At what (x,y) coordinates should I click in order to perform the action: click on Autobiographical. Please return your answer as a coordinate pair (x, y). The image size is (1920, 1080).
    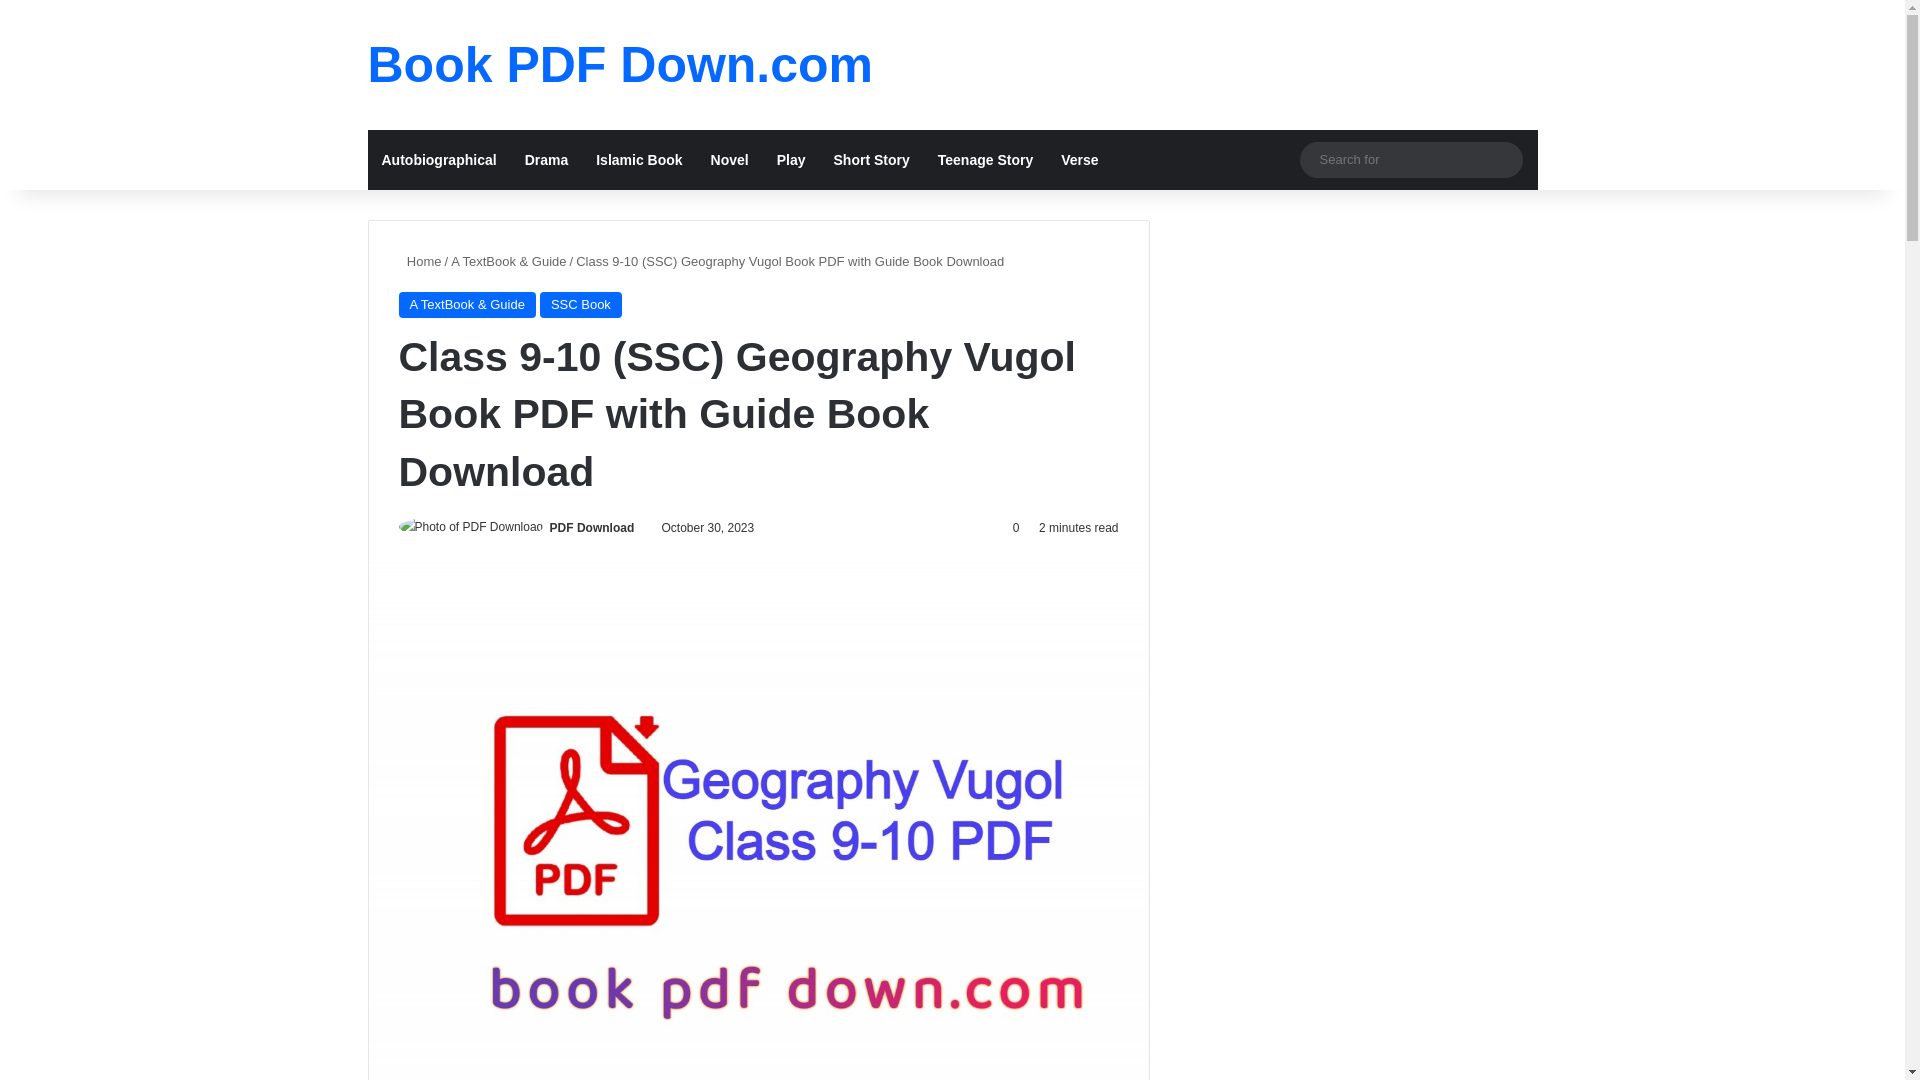
    Looking at the image, I should click on (439, 160).